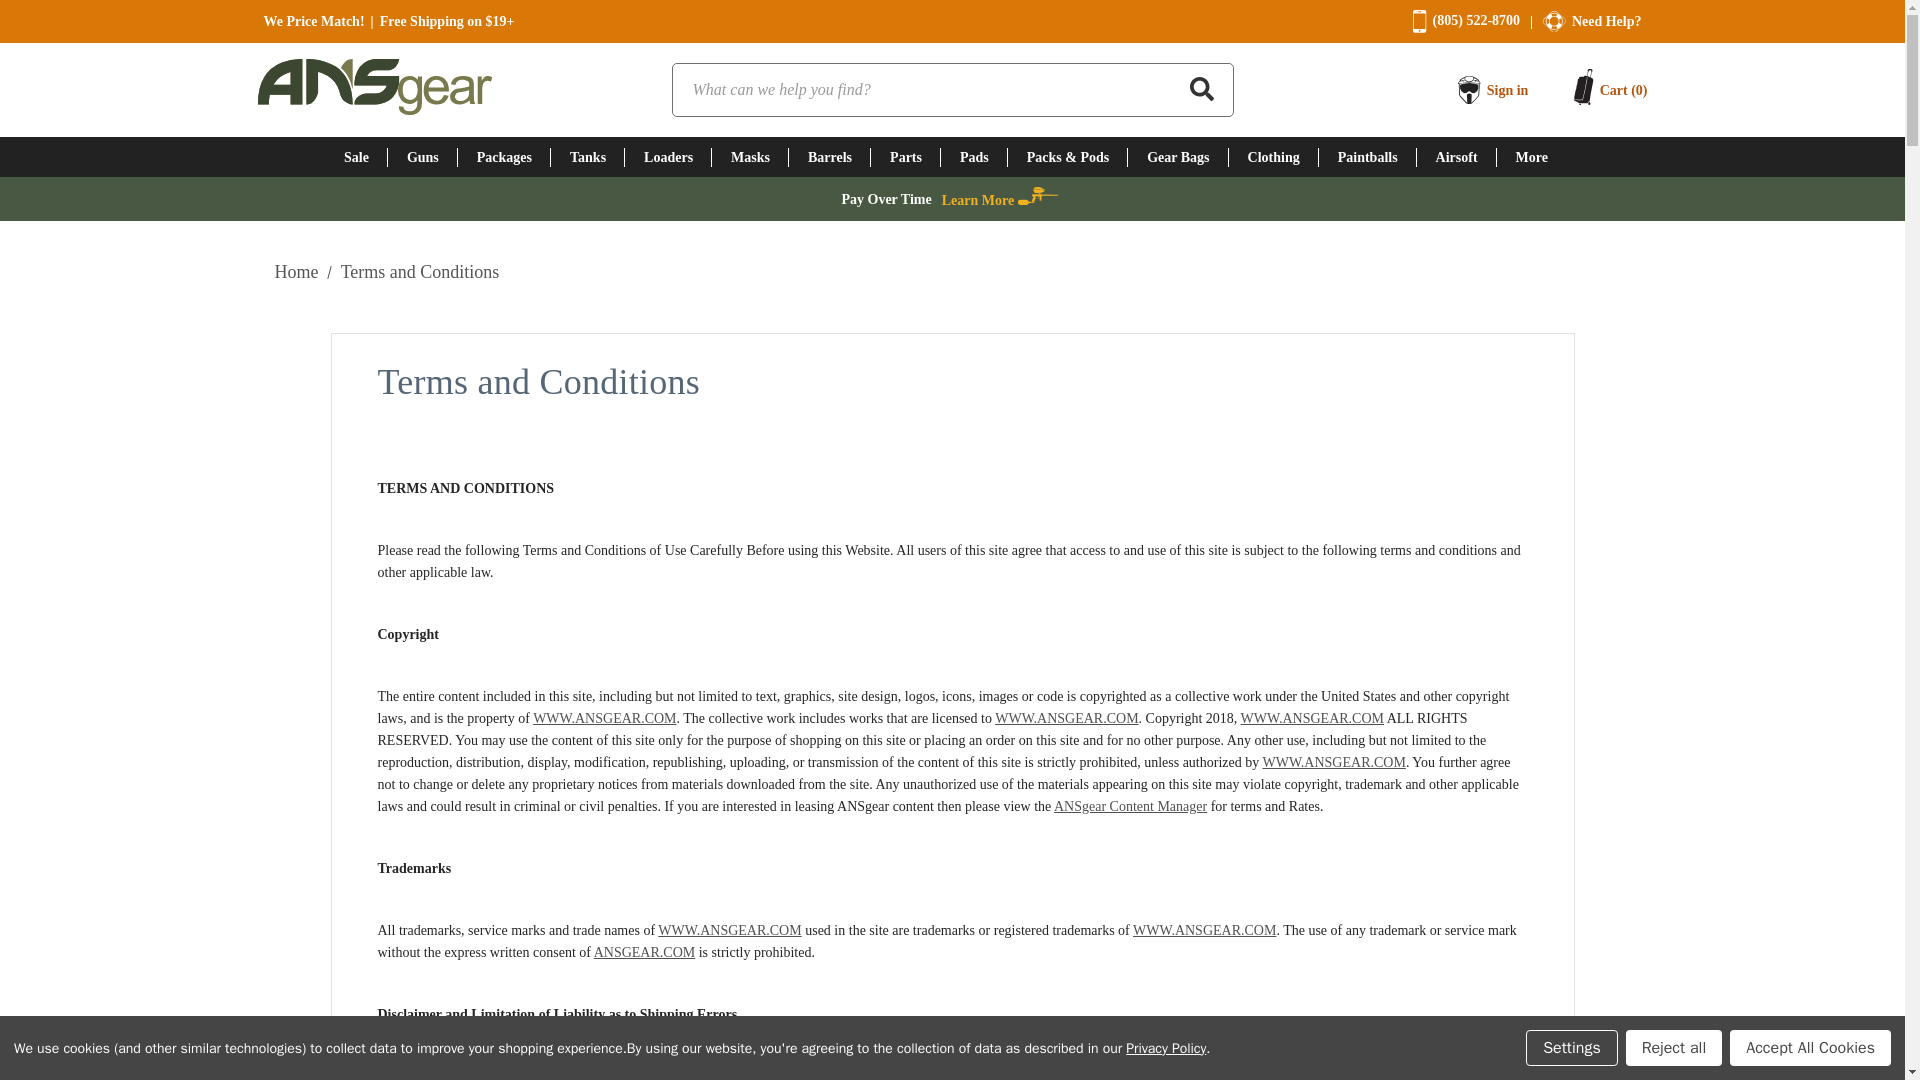 This screenshot has height=1080, width=1920. I want to click on Need Help?, so click(1606, 22).